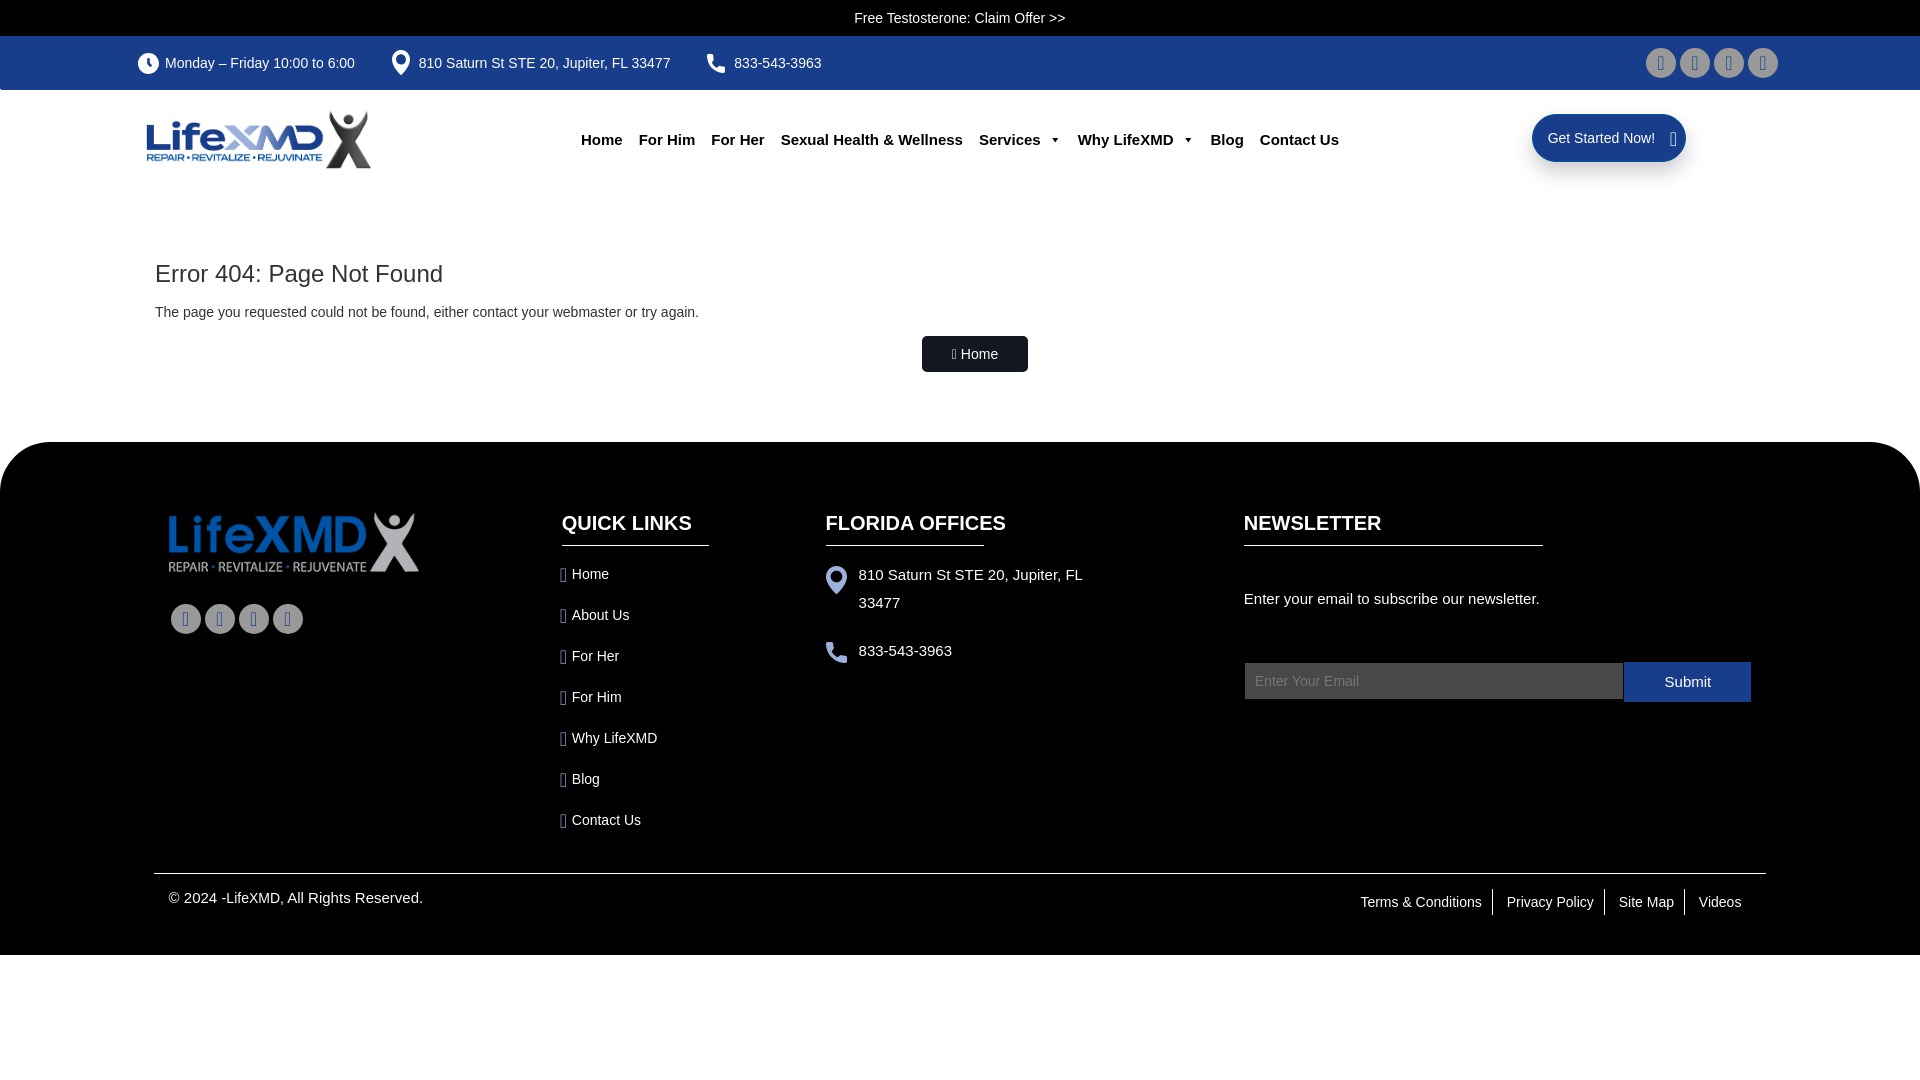 This screenshot has height=1080, width=1920. I want to click on Submit, so click(1688, 682).